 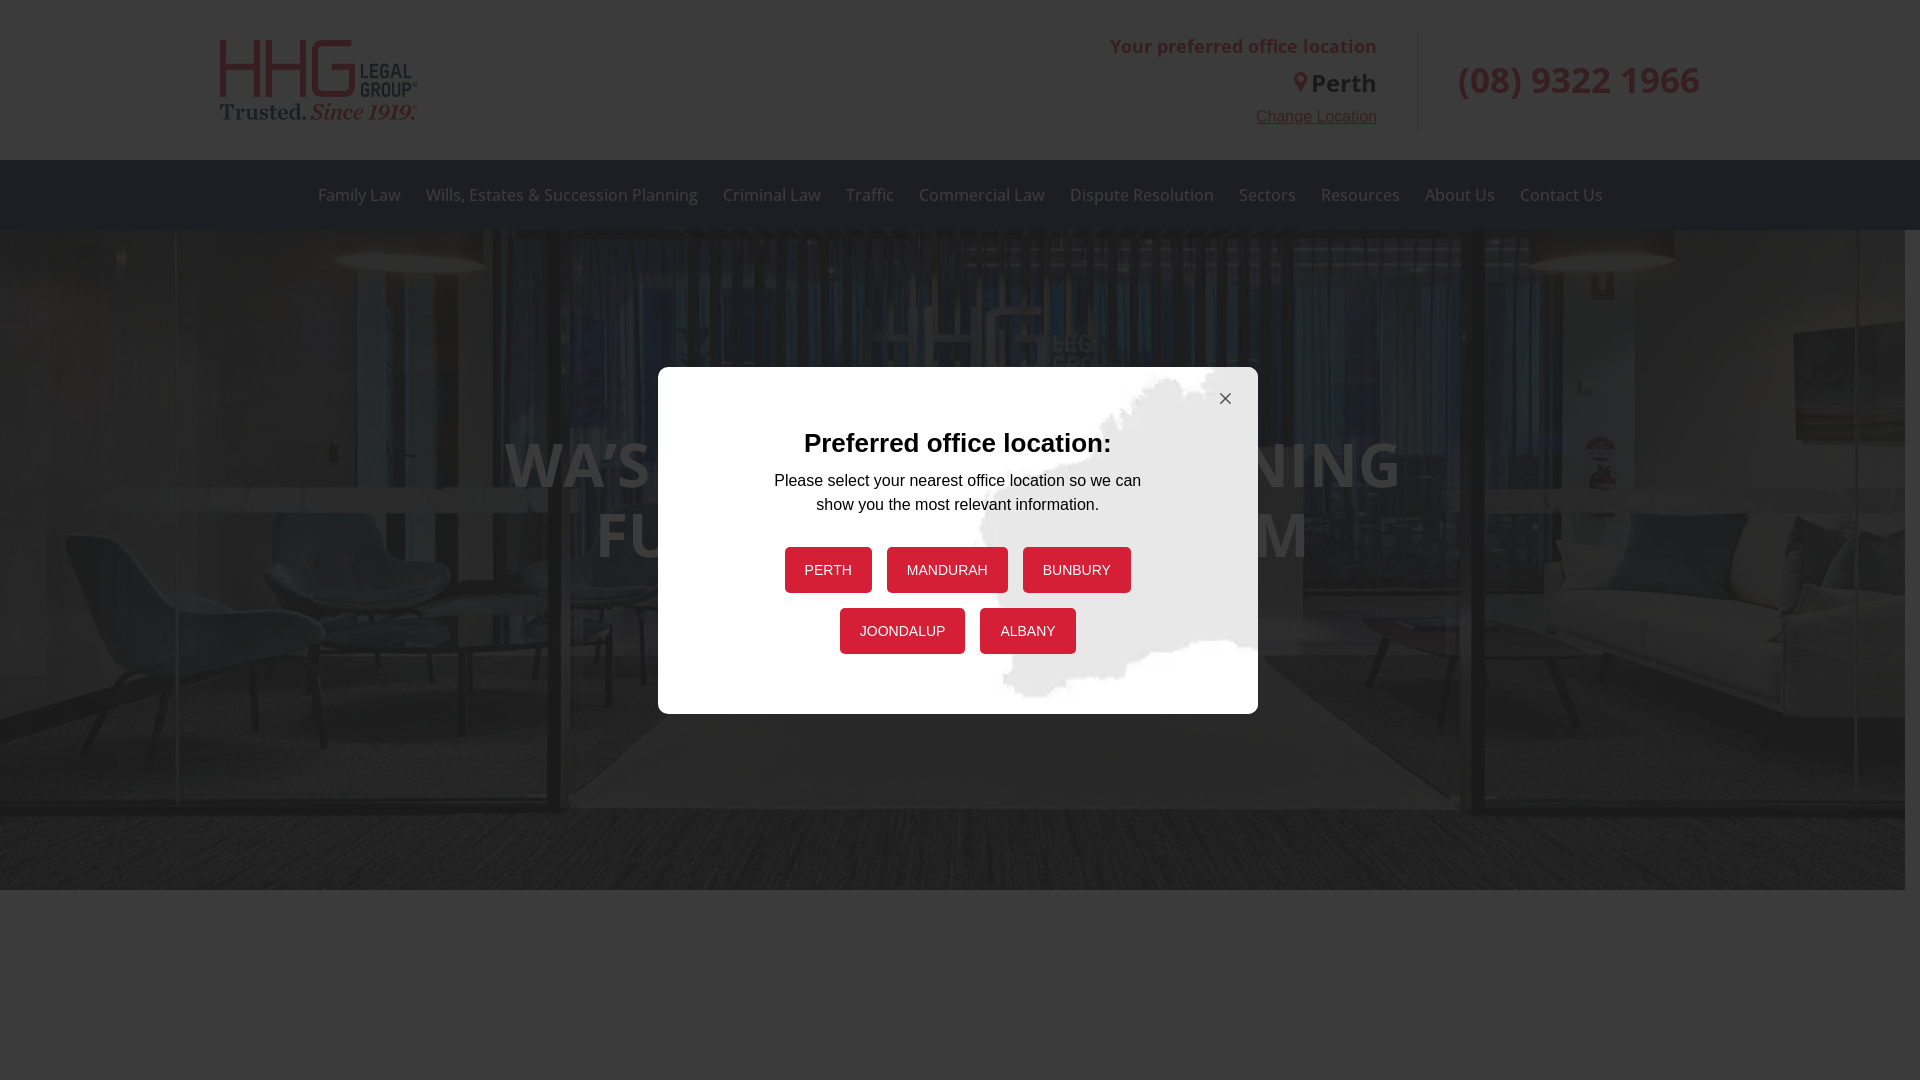 What do you see at coordinates (562, 195) in the screenshot?
I see `Wills, Estates & Succession Planning` at bounding box center [562, 195].